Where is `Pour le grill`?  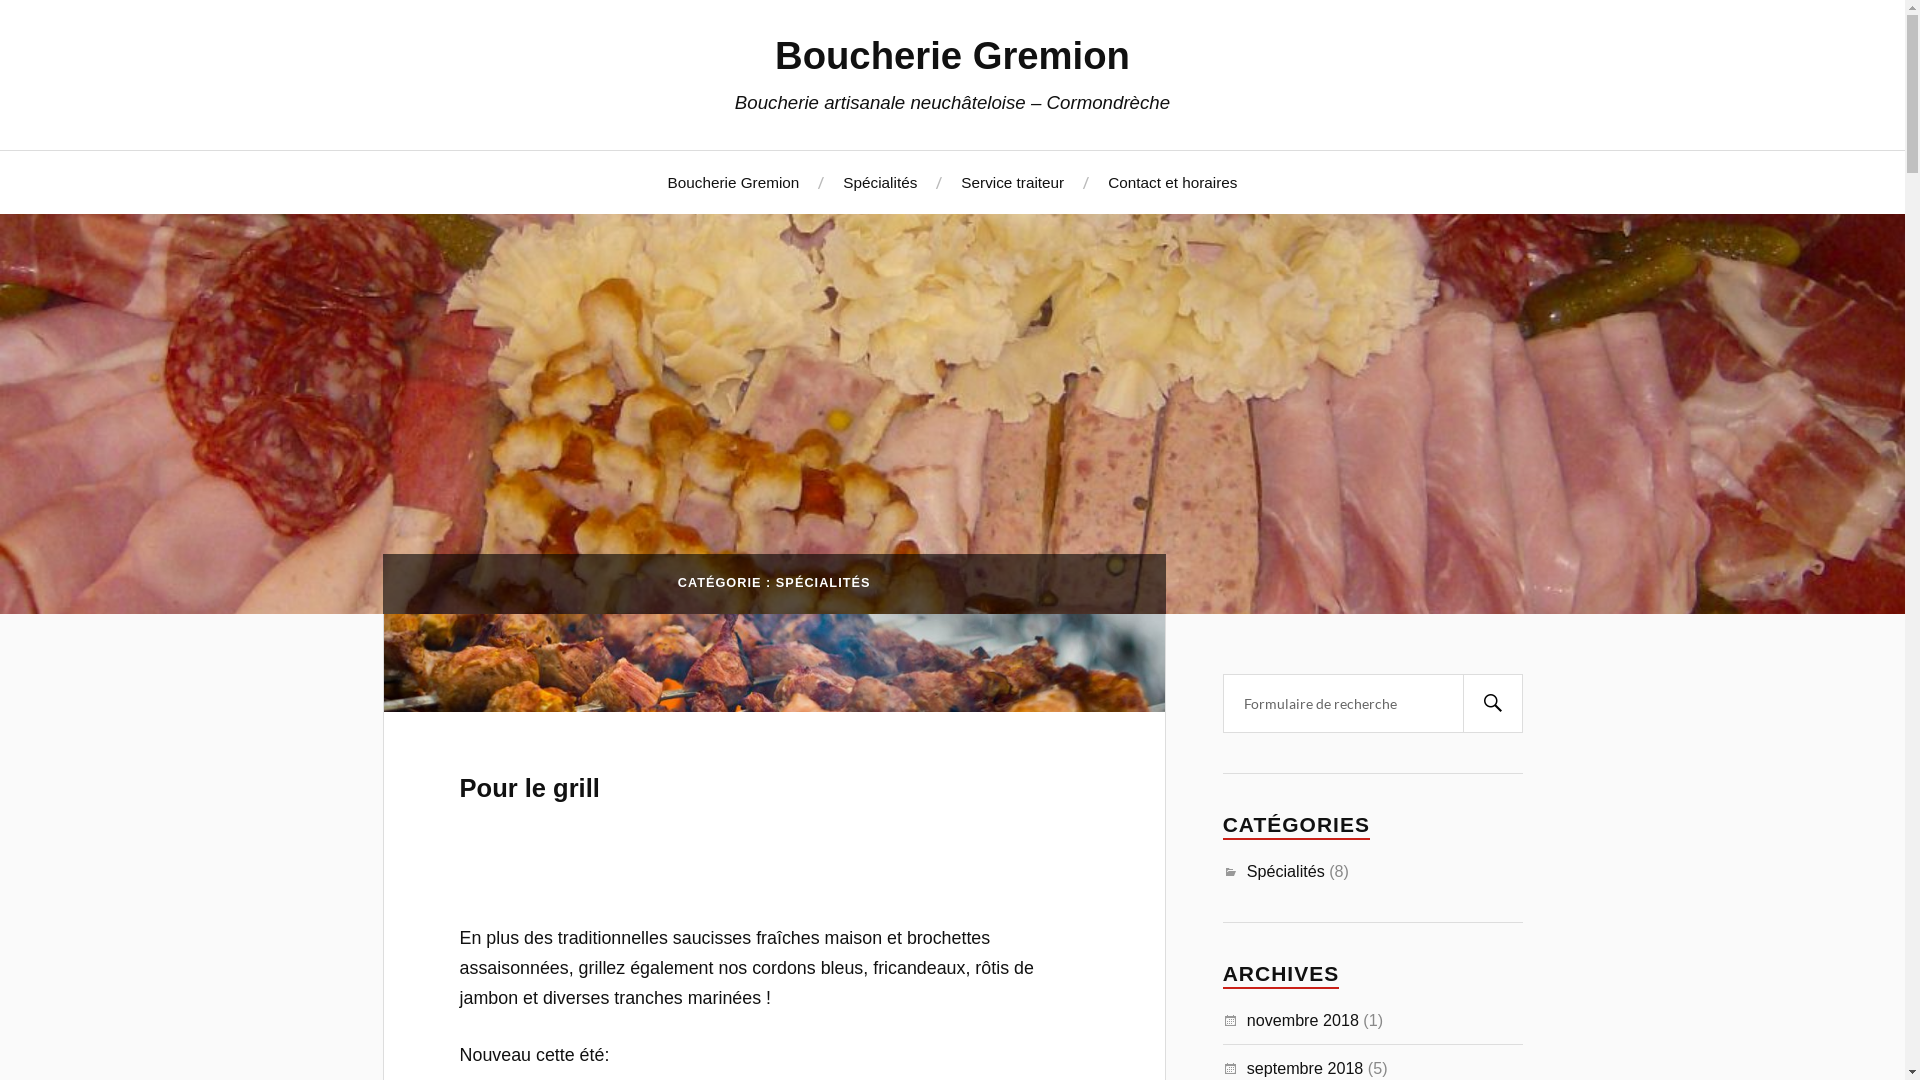
Pour le grill is located at coordinates (774, 663).